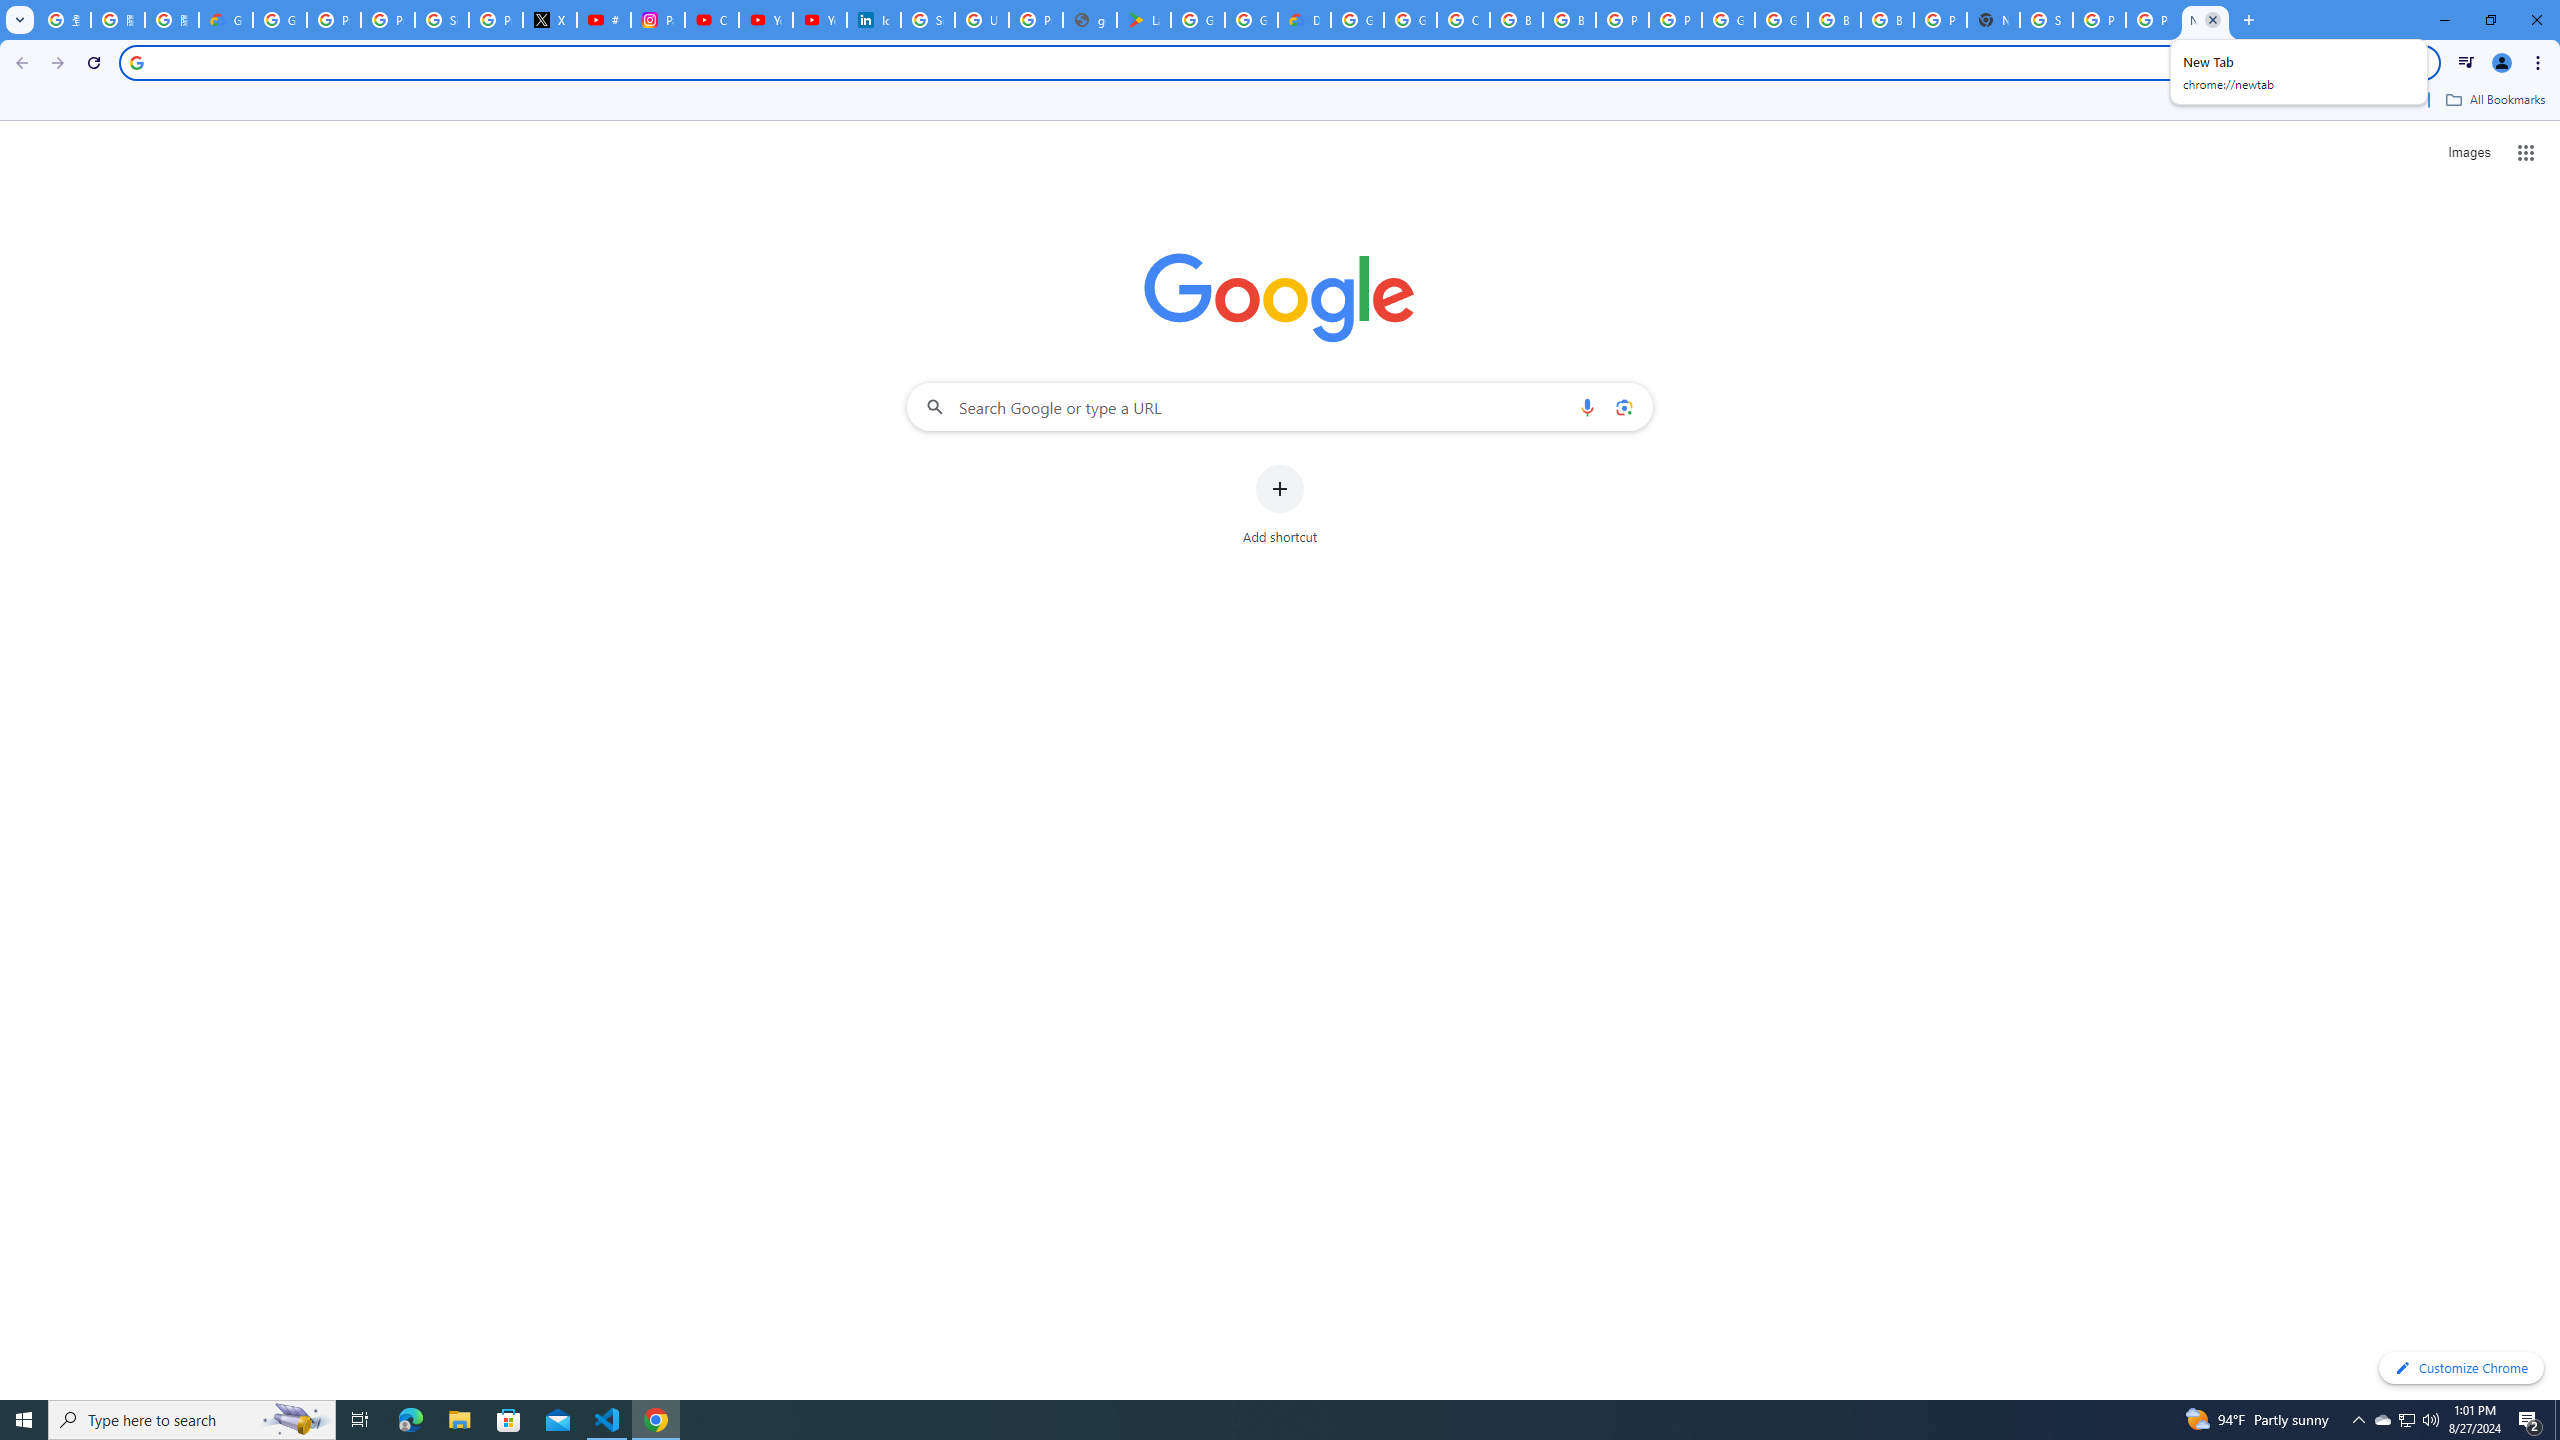  Describe the element at coordinates (2205, 20) in the screenshot. I see `New Tab` at that location.